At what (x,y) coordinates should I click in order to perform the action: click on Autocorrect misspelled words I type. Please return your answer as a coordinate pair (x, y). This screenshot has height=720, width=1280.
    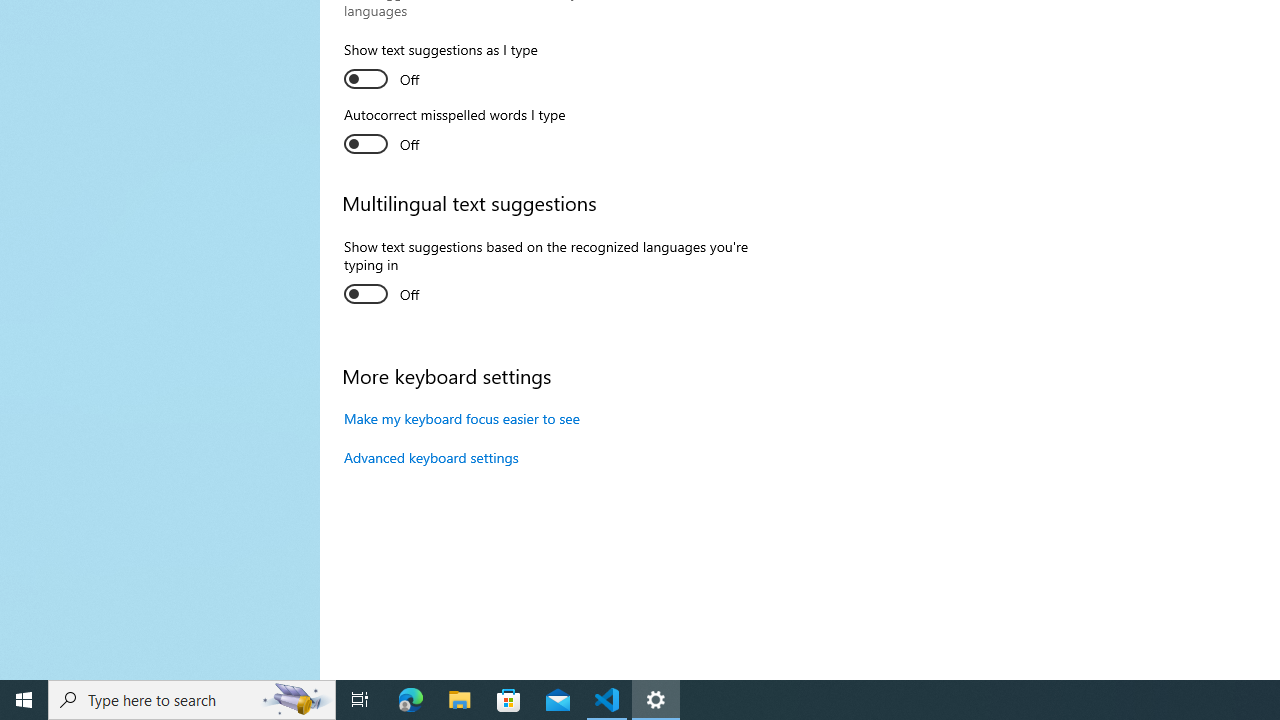
    Looking at the image, I should click on (454, 132).